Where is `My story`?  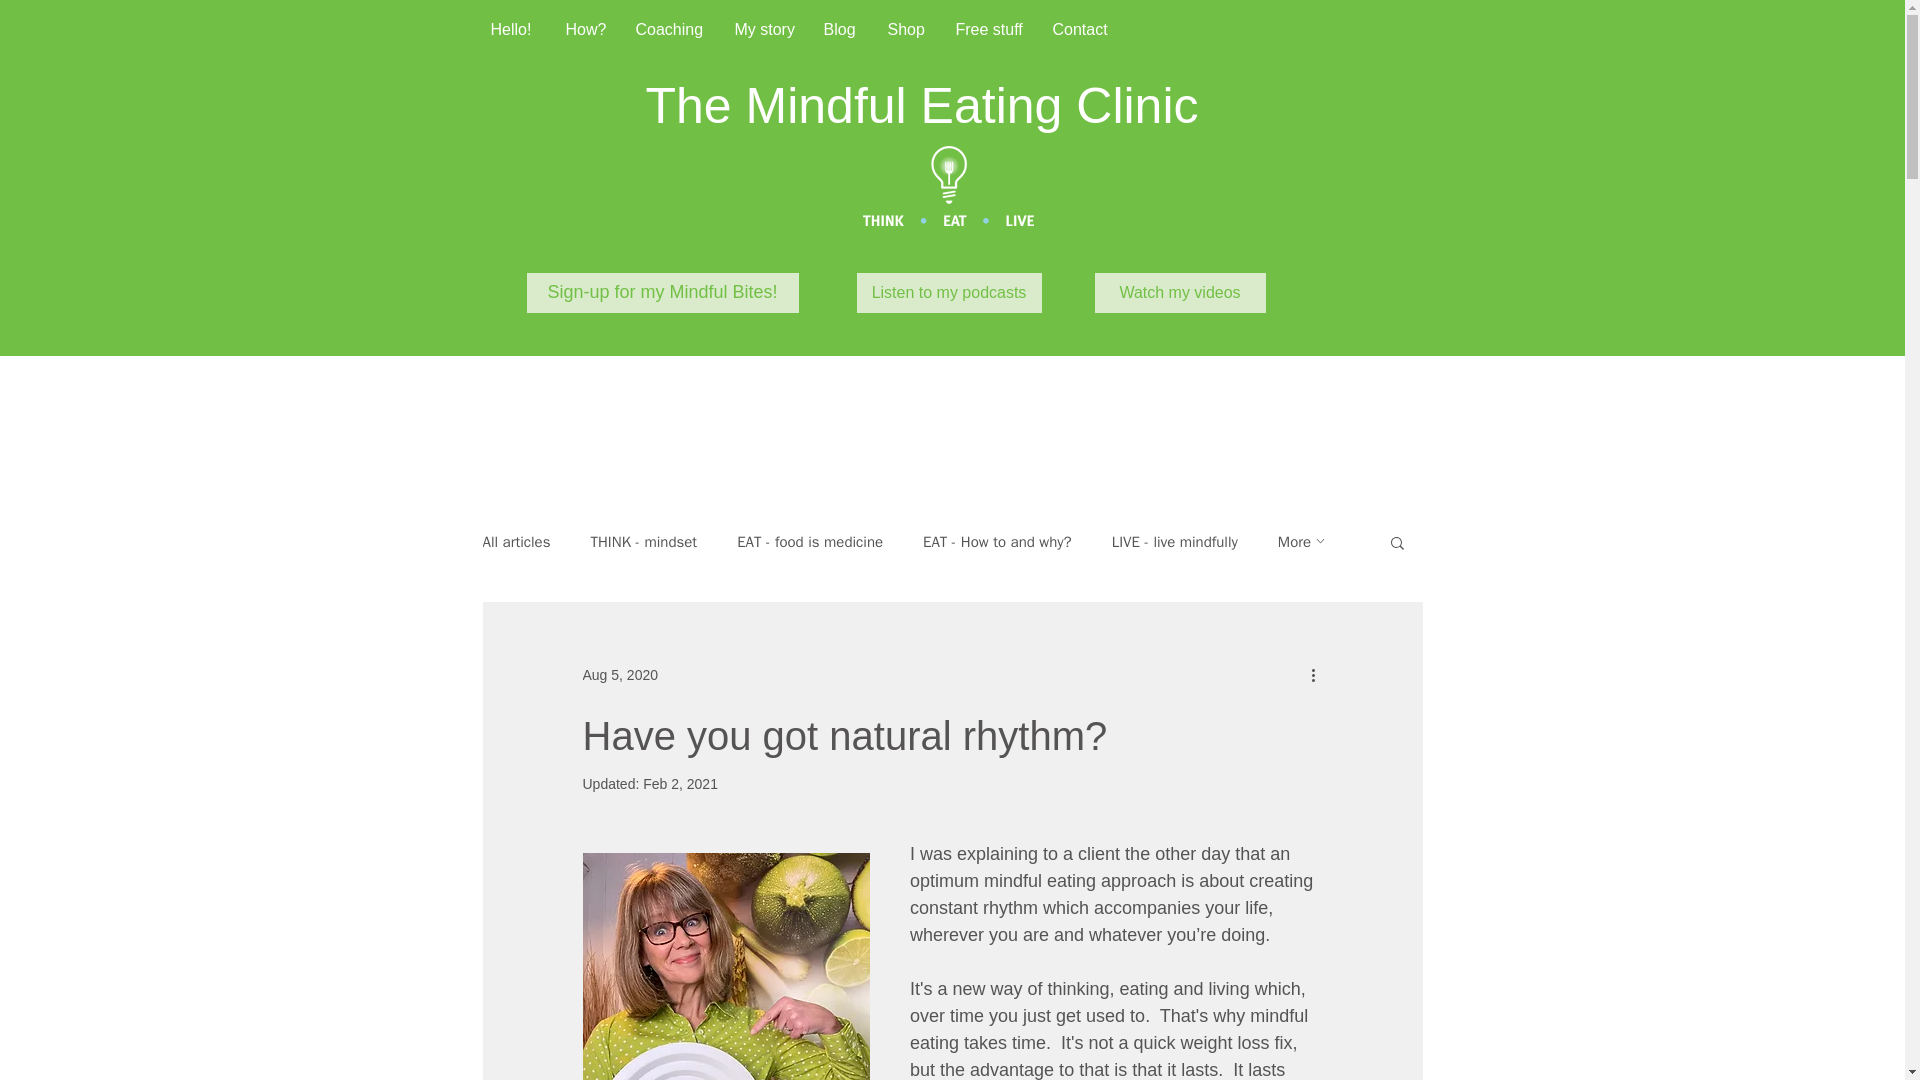
My story is located at coordinates (764, 30).